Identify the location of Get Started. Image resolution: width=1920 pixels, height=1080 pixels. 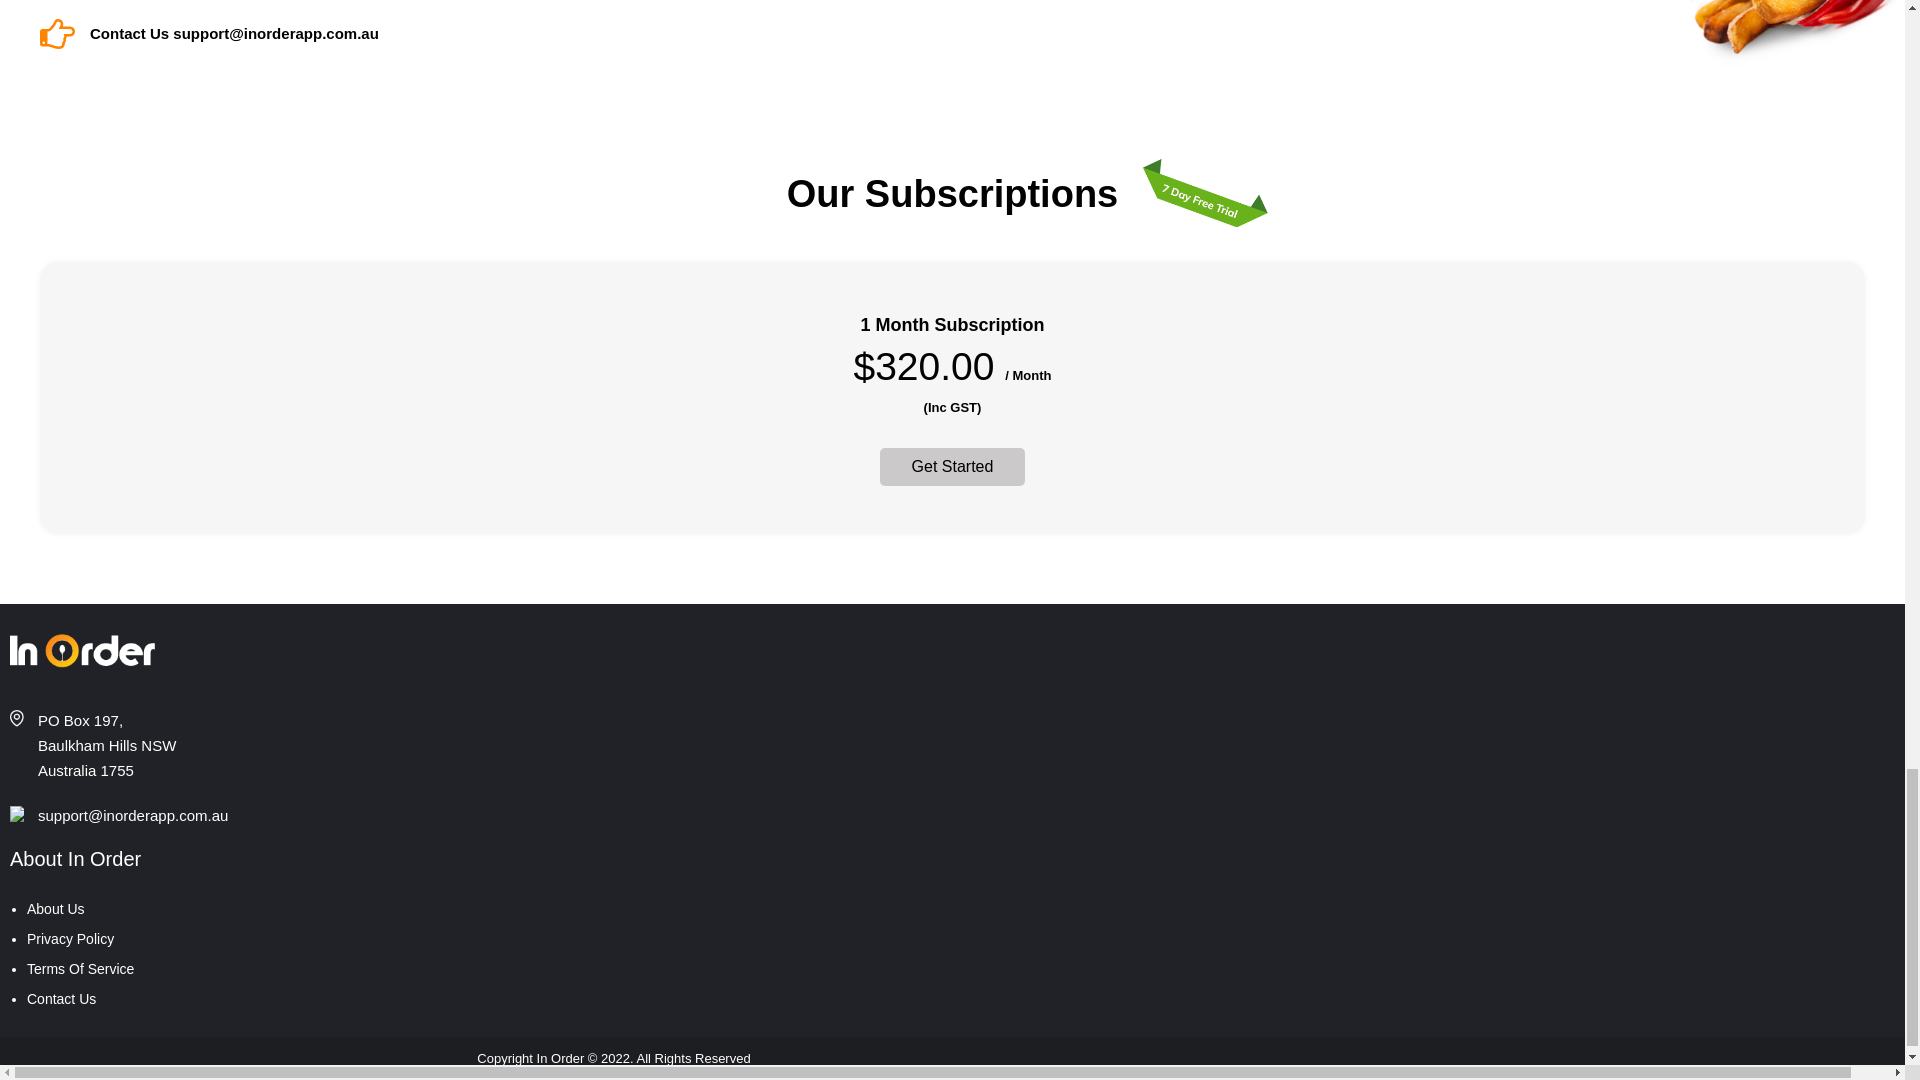
(952, 467).